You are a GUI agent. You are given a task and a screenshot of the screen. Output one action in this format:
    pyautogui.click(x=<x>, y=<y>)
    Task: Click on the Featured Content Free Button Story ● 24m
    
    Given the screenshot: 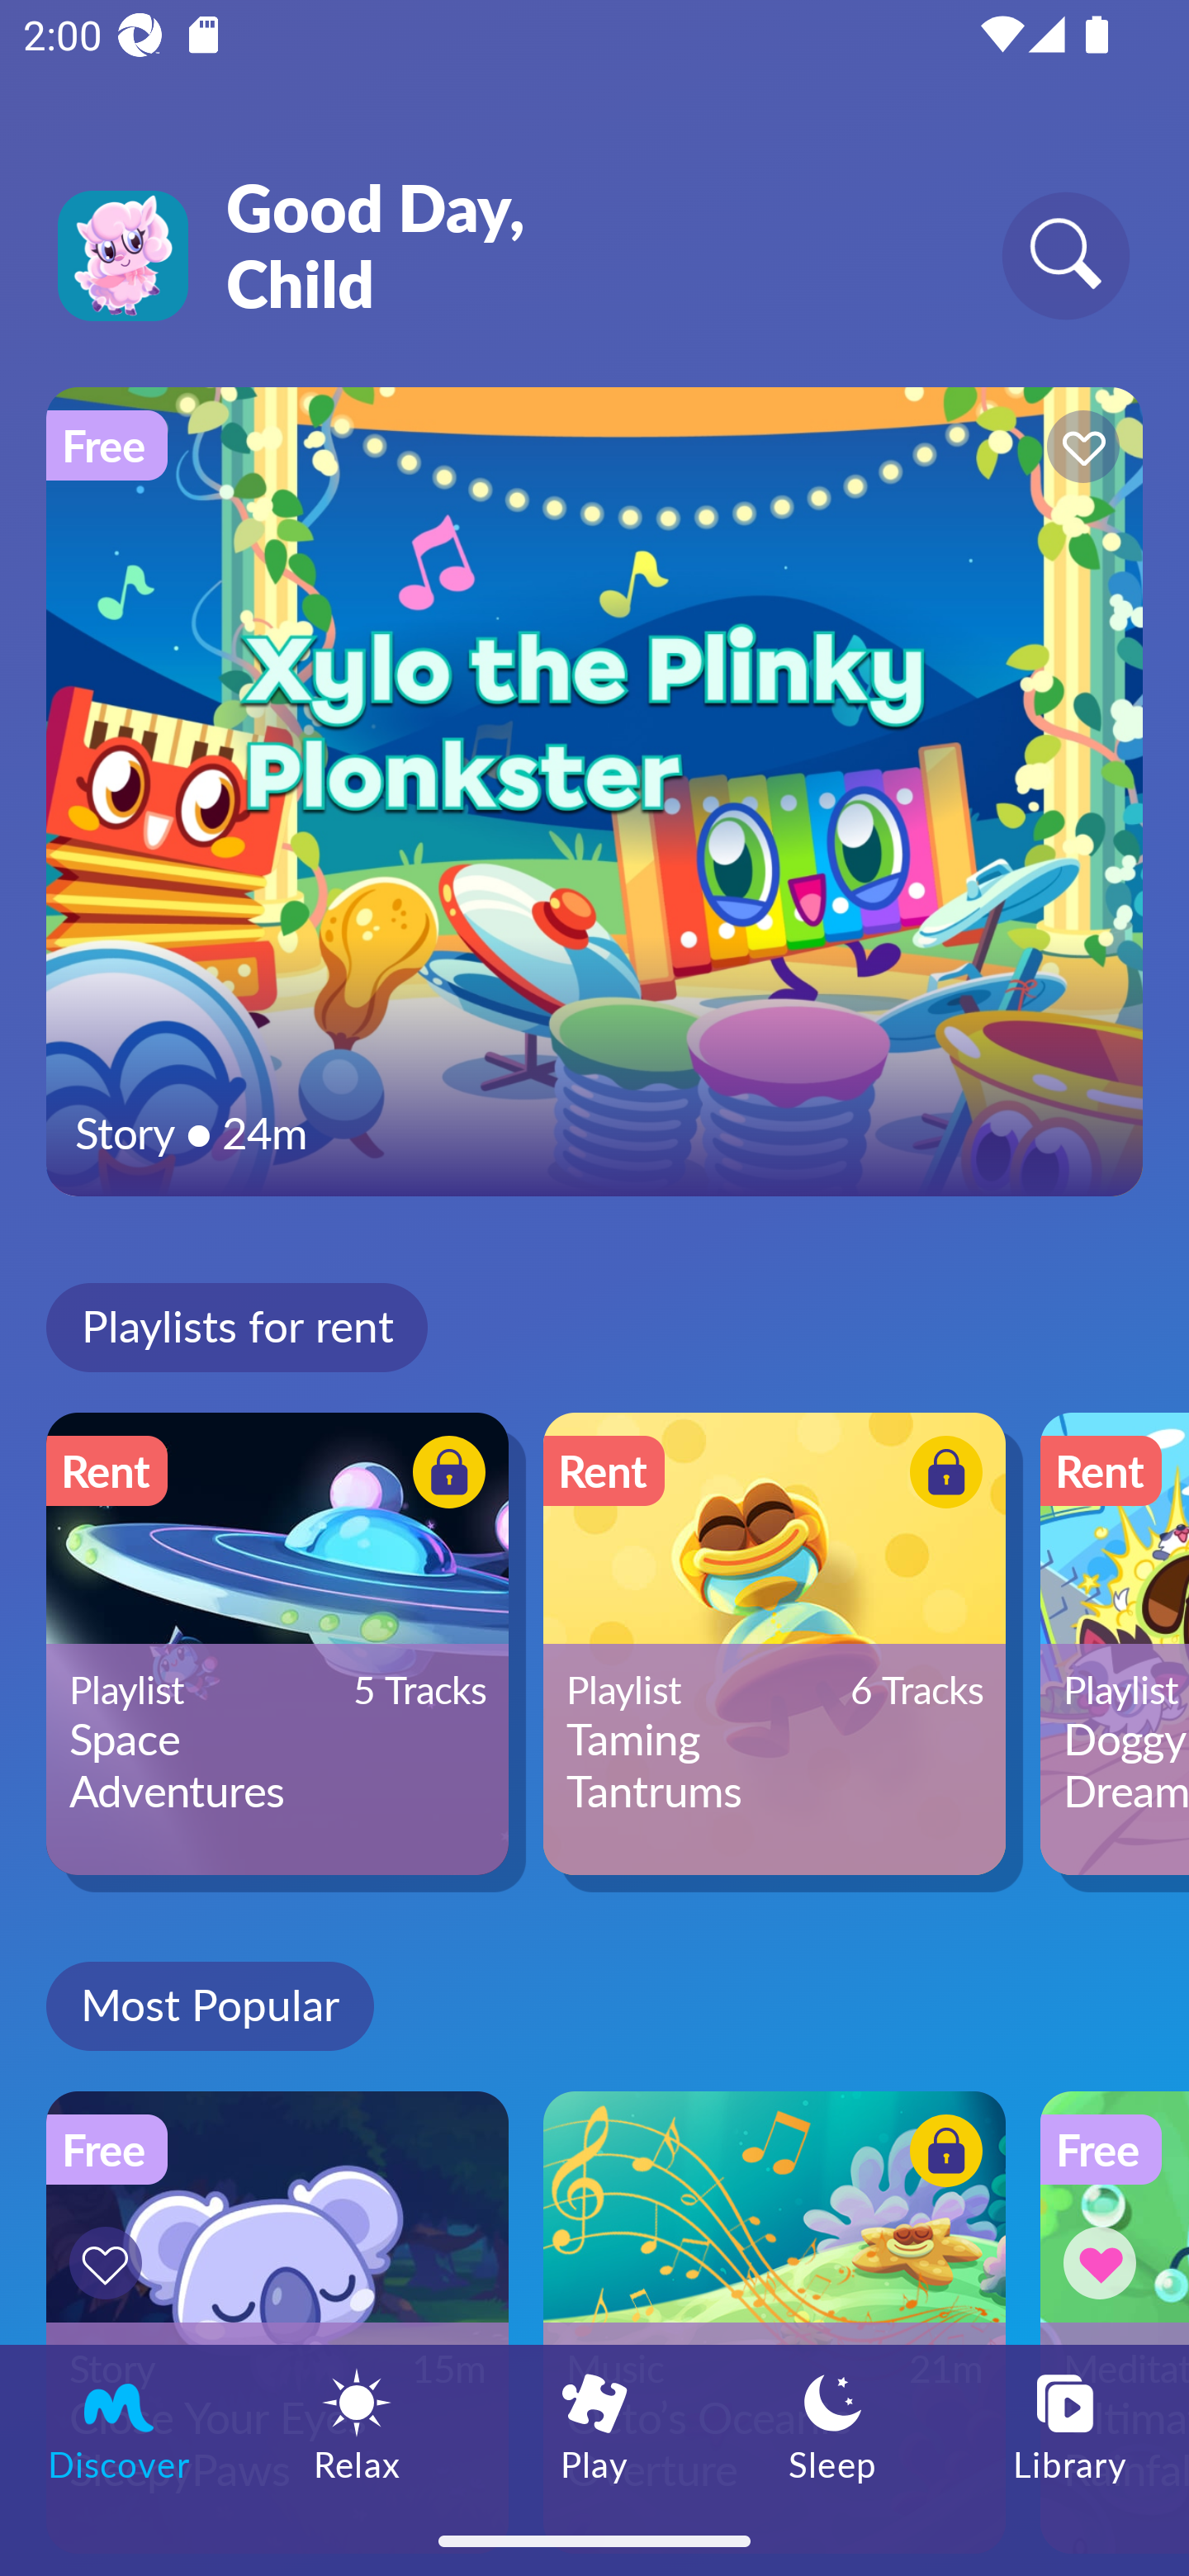 What is the action you would take?
    pyautogui.click(x=594, y=791)
    